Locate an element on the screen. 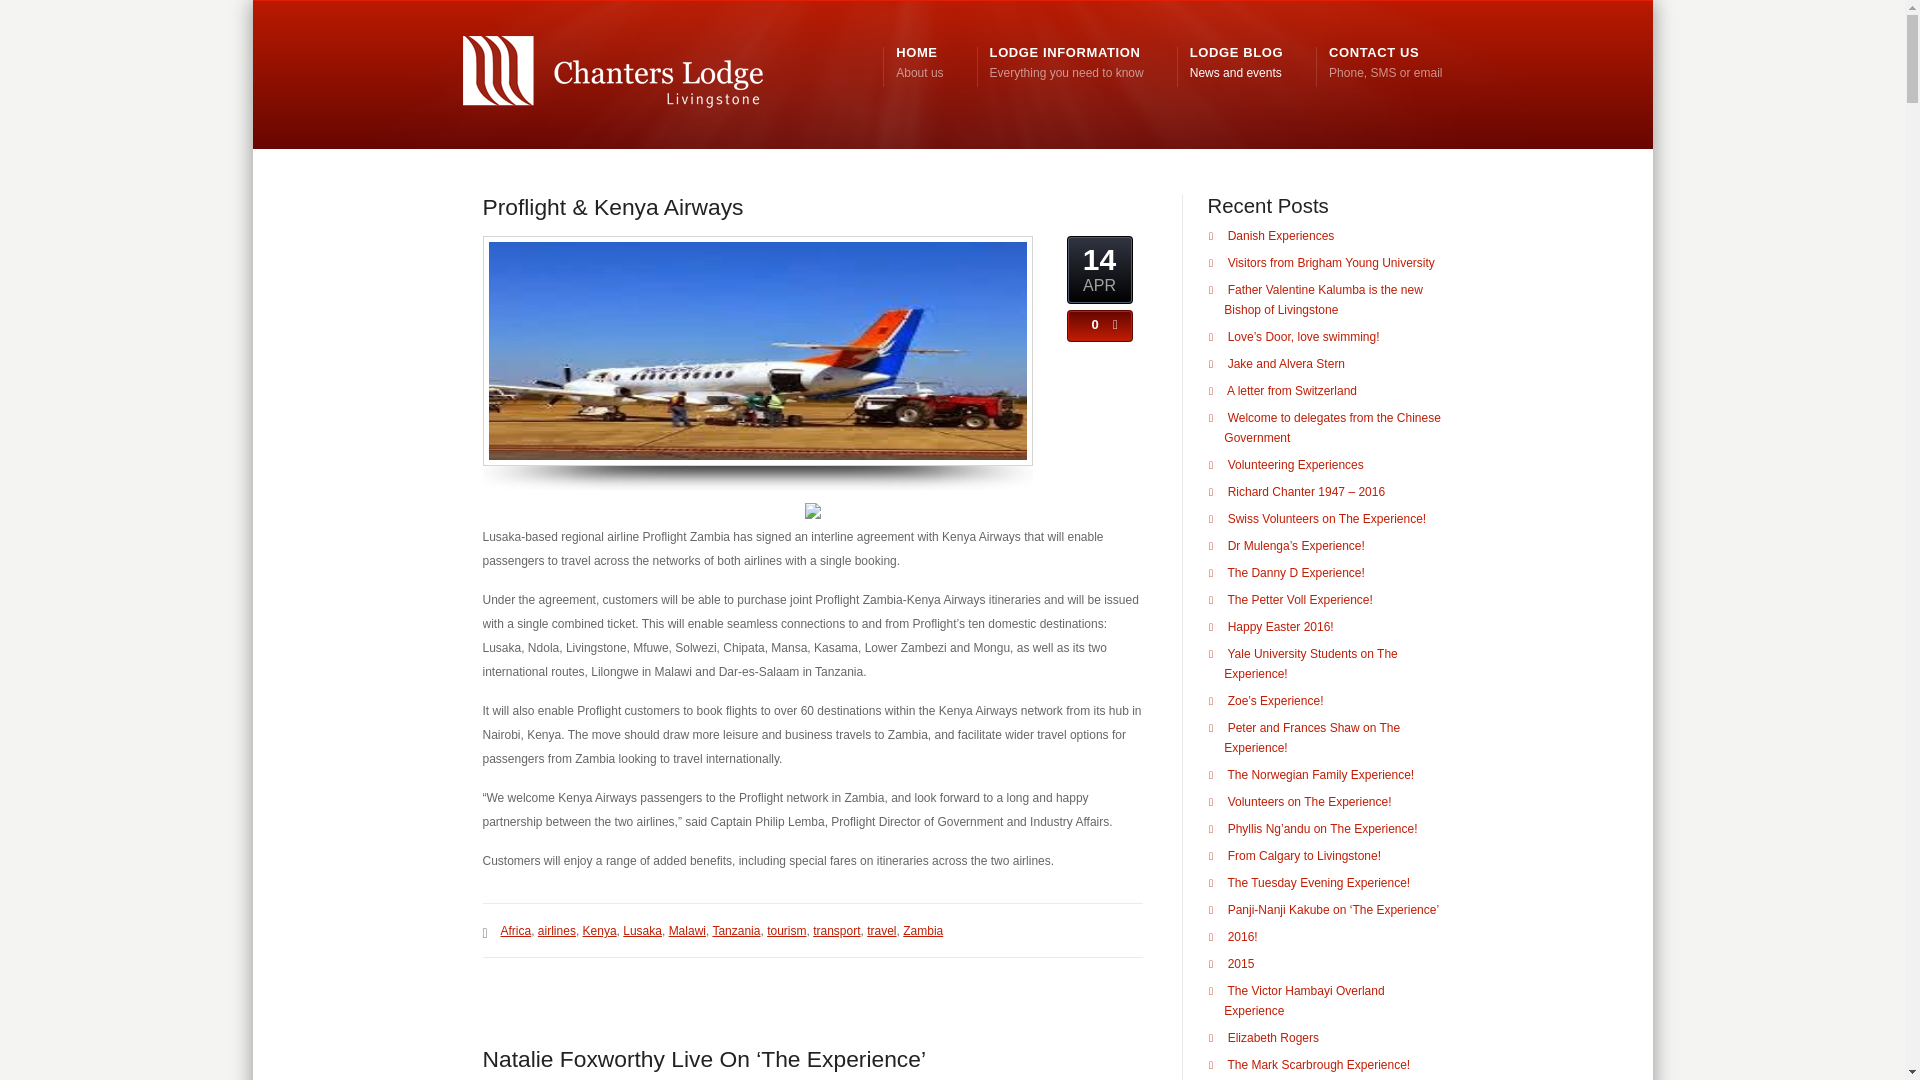 This screenshot has width=1920, height=1080. Lusaka is located at coordinates (836, 931).